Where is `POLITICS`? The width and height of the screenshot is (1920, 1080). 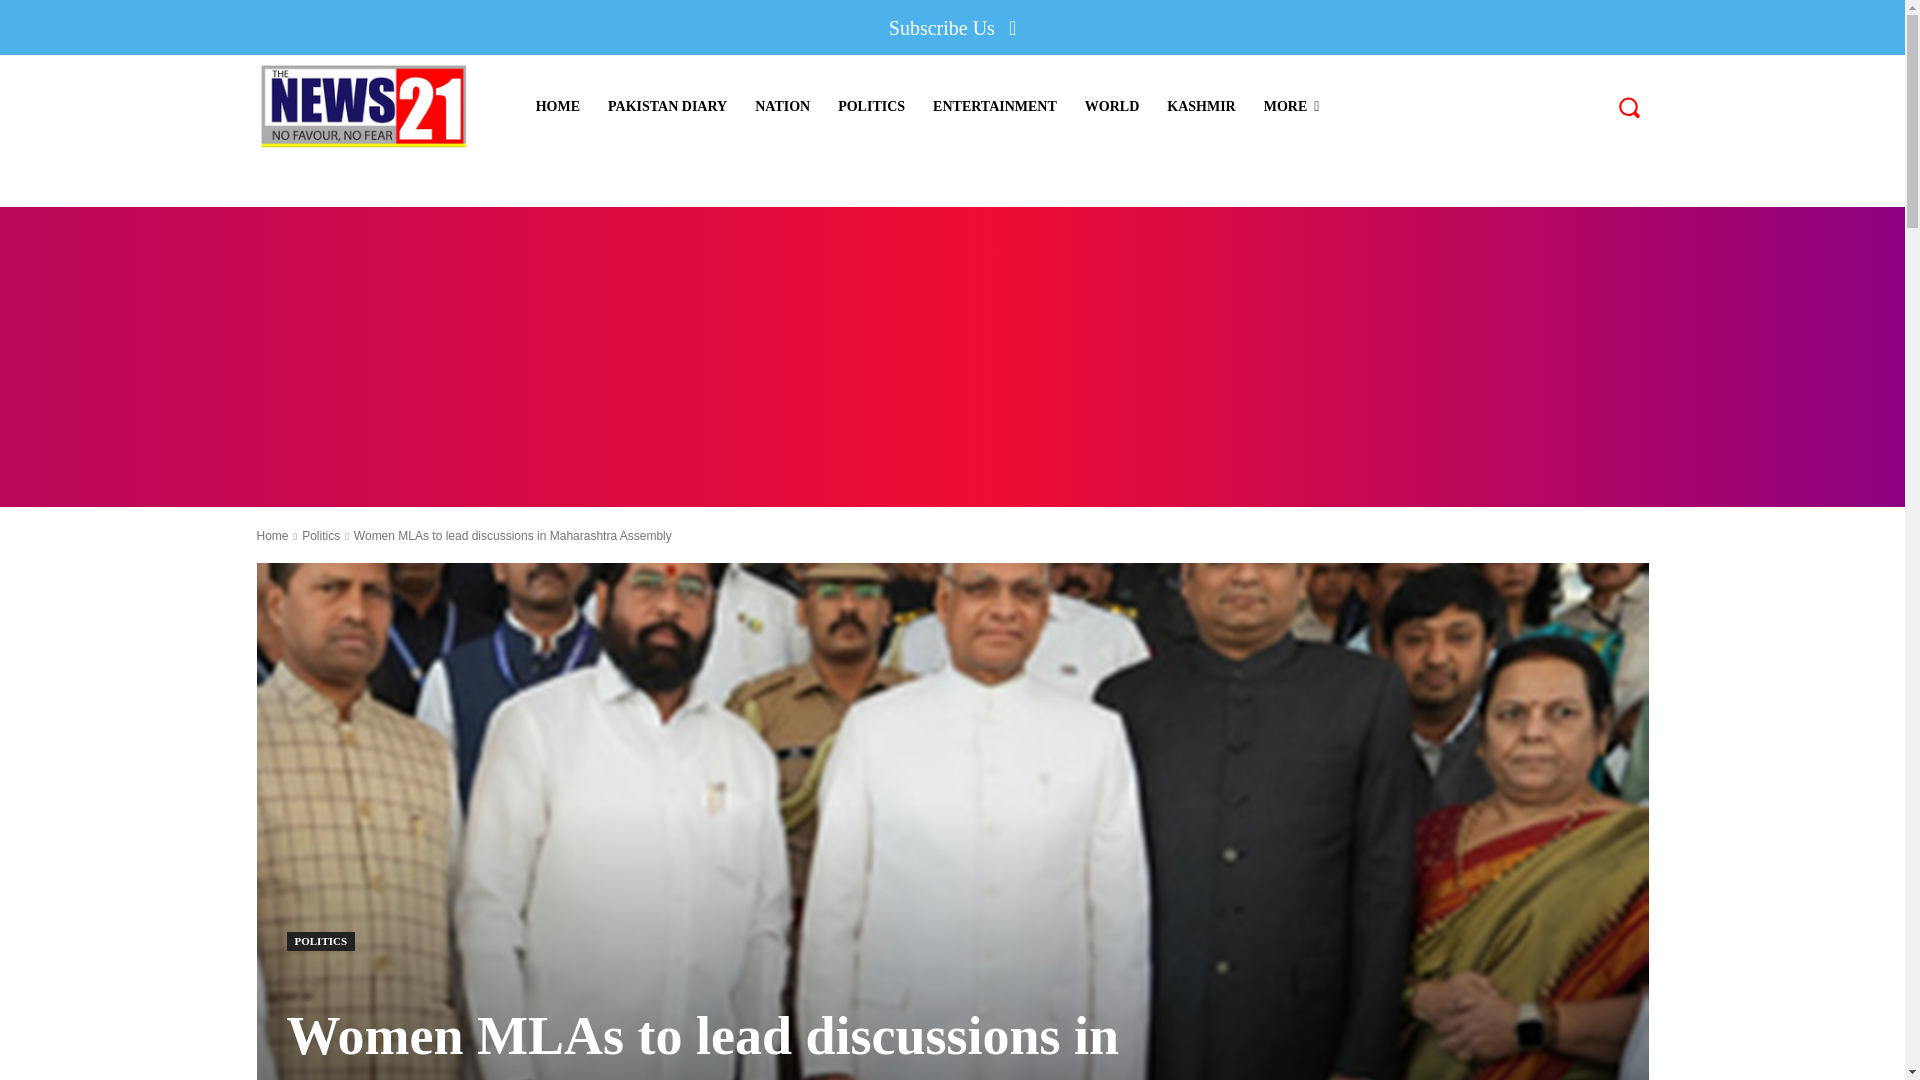
POLITICS is located at coordinates (871, 106).